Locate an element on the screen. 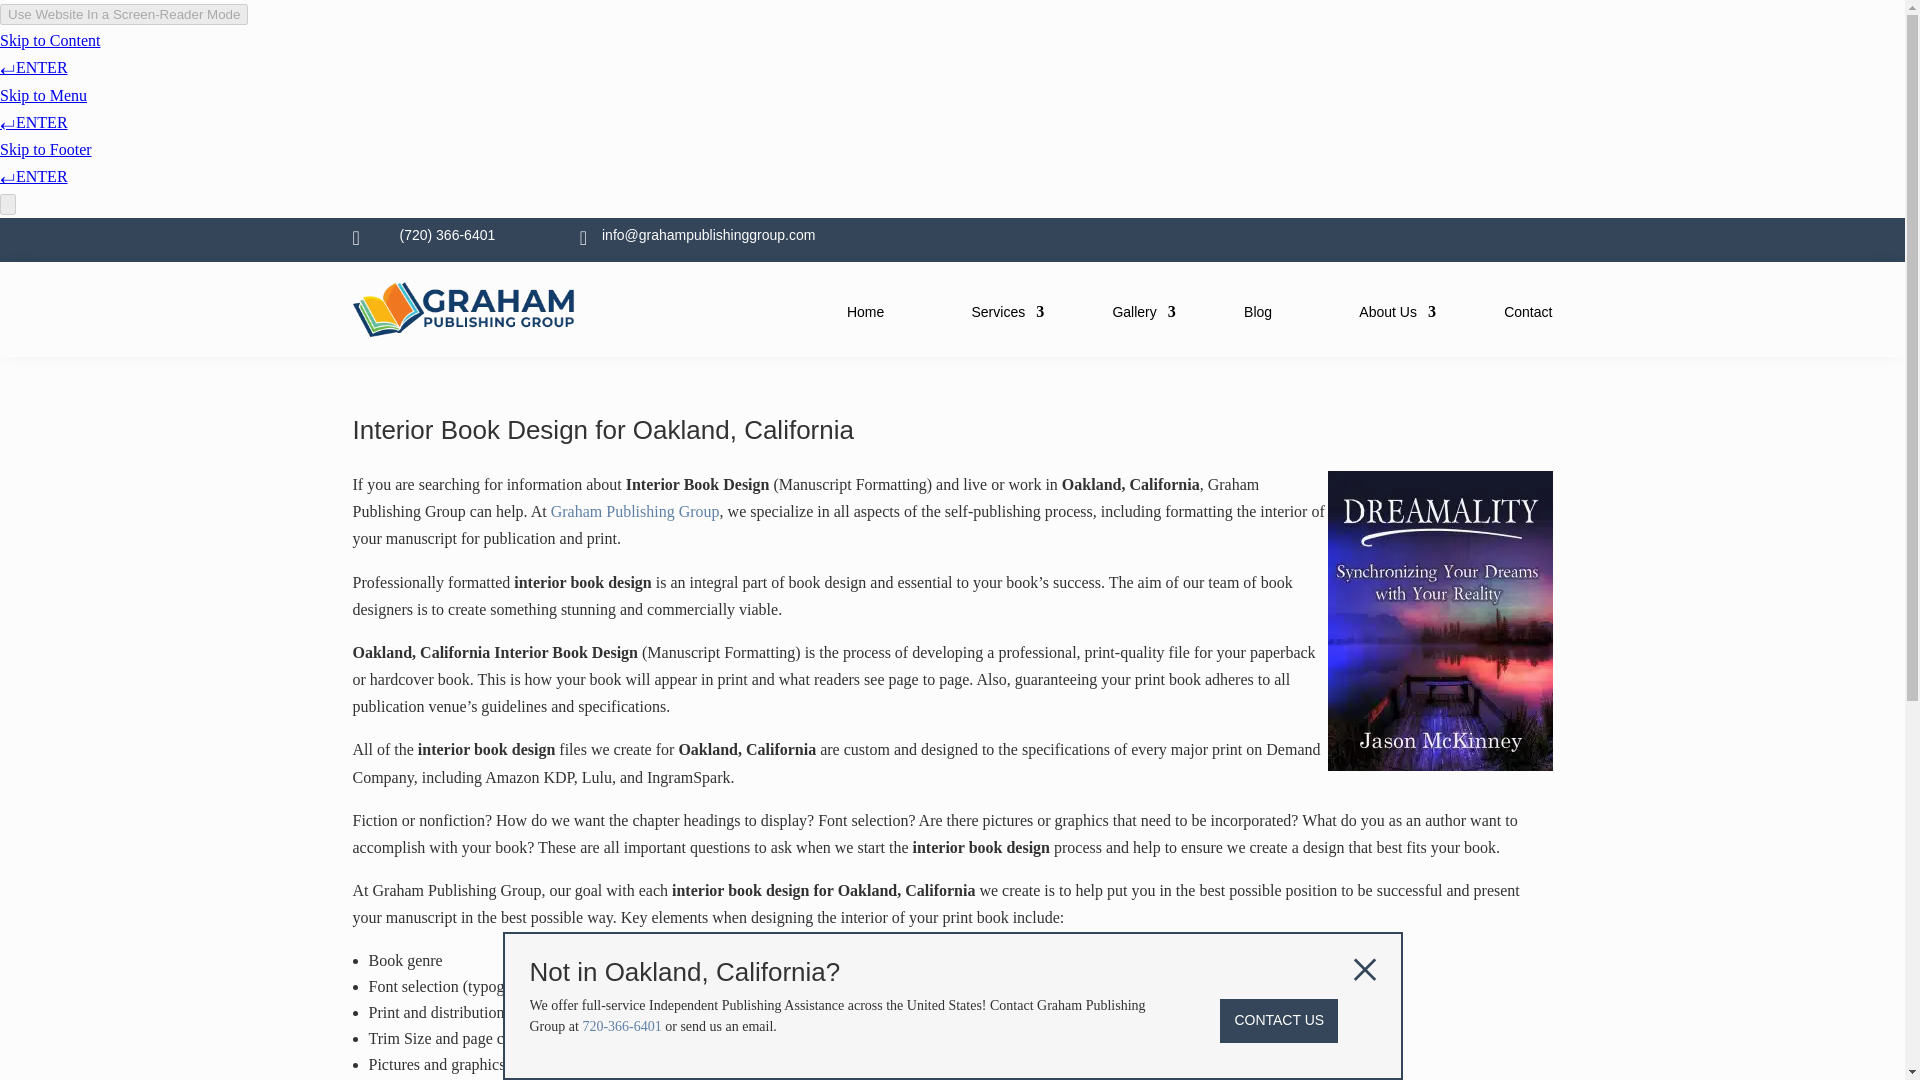 This screenshot has width=1920, height=1080. Gallery is located at coordinates (1133, 312).